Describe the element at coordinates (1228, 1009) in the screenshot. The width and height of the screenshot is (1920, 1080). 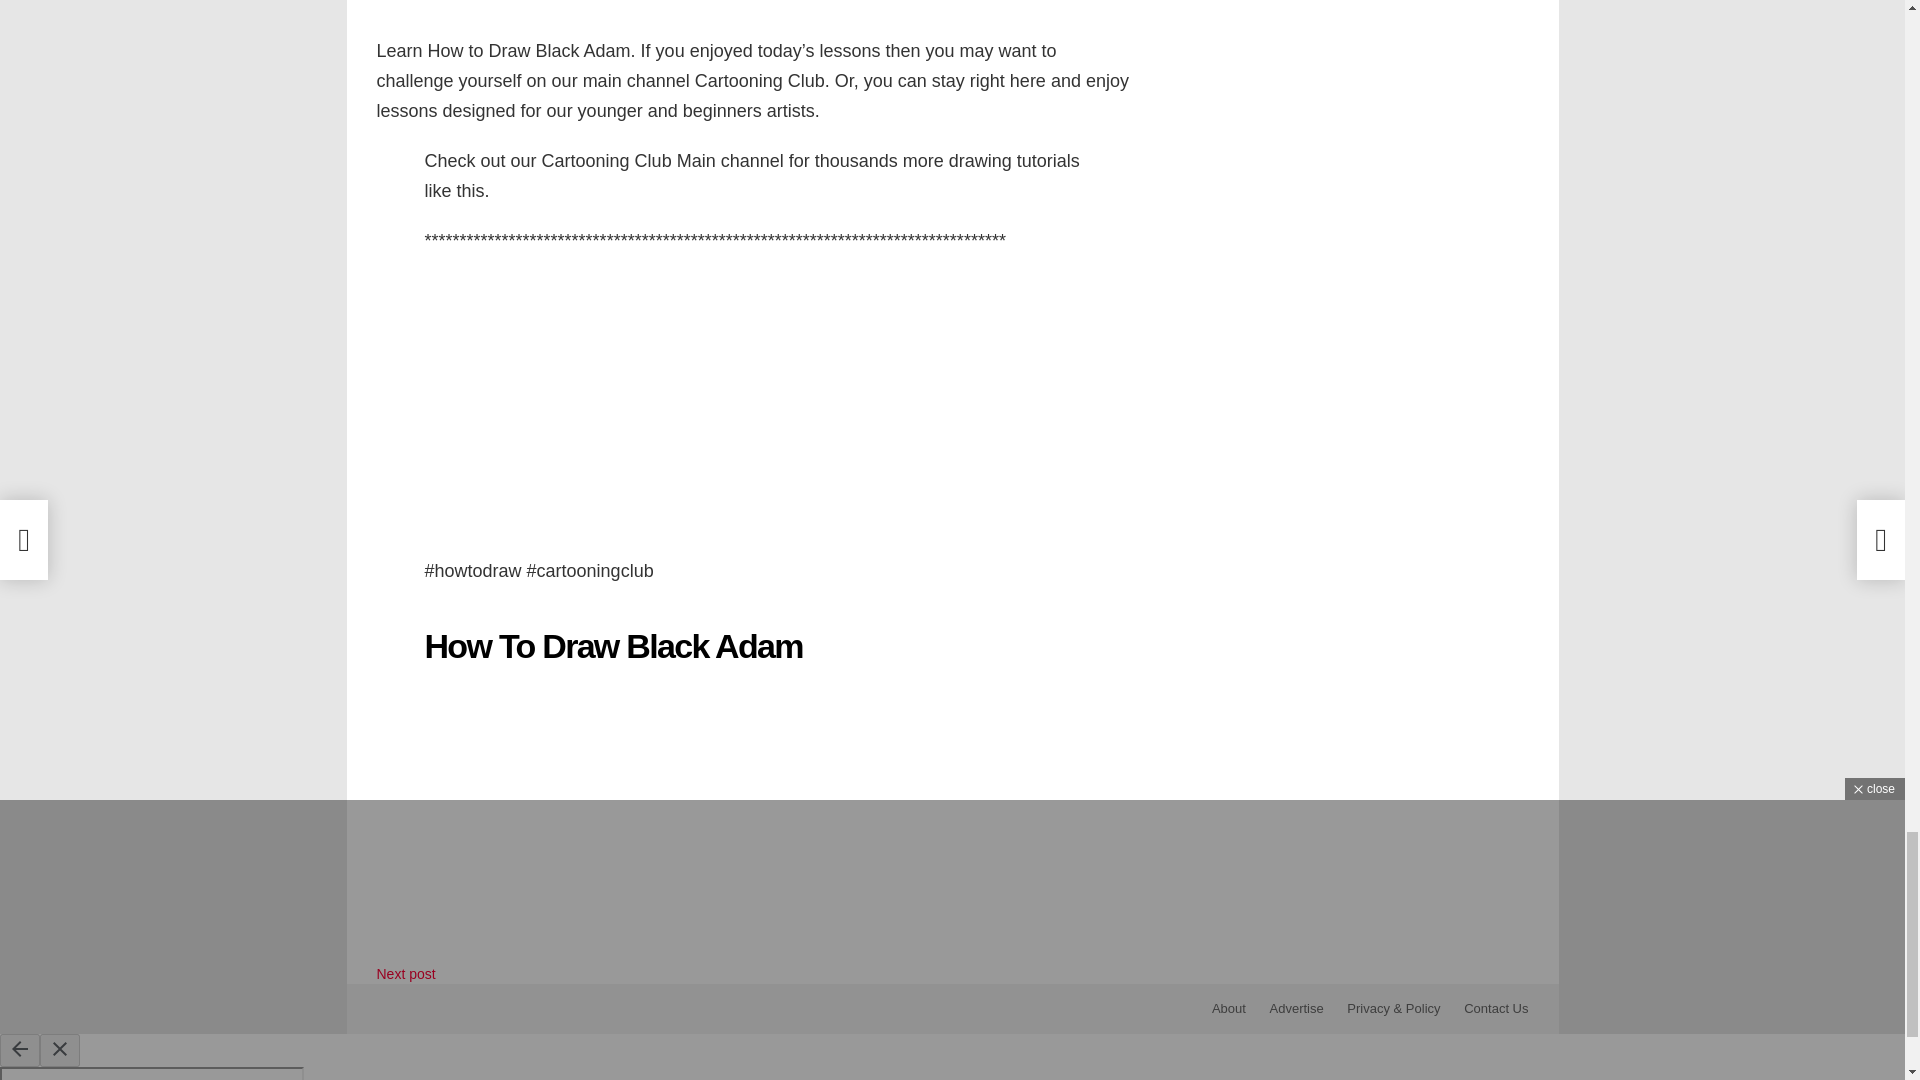
I see `About` at that location.